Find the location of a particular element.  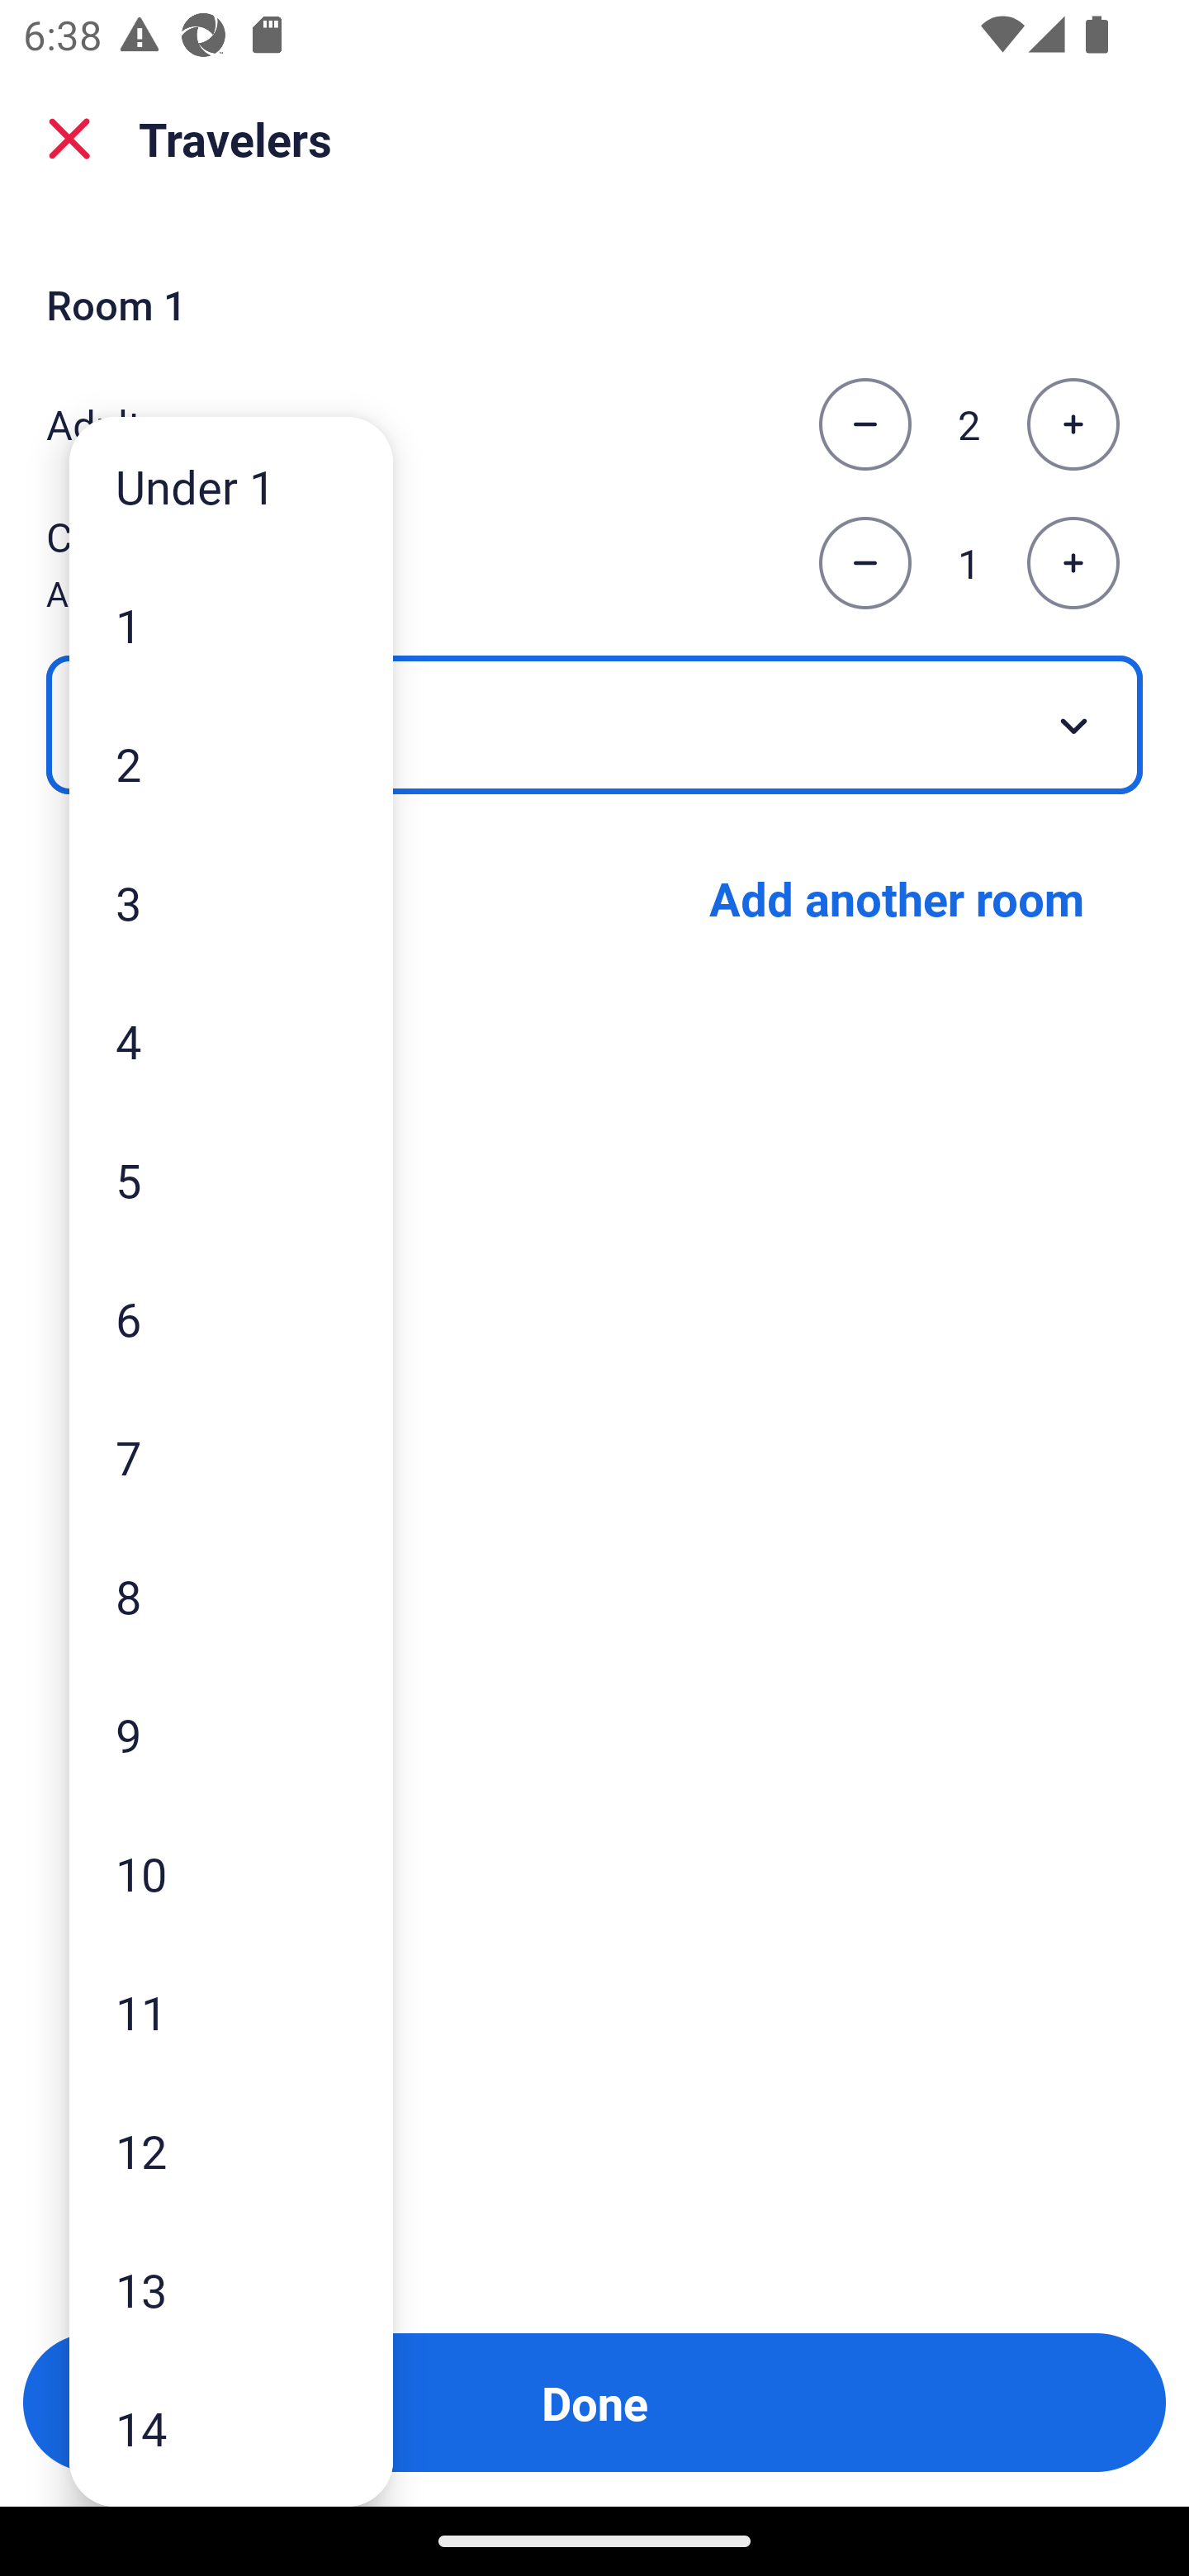

9 is located at coordinates (231, 1734).